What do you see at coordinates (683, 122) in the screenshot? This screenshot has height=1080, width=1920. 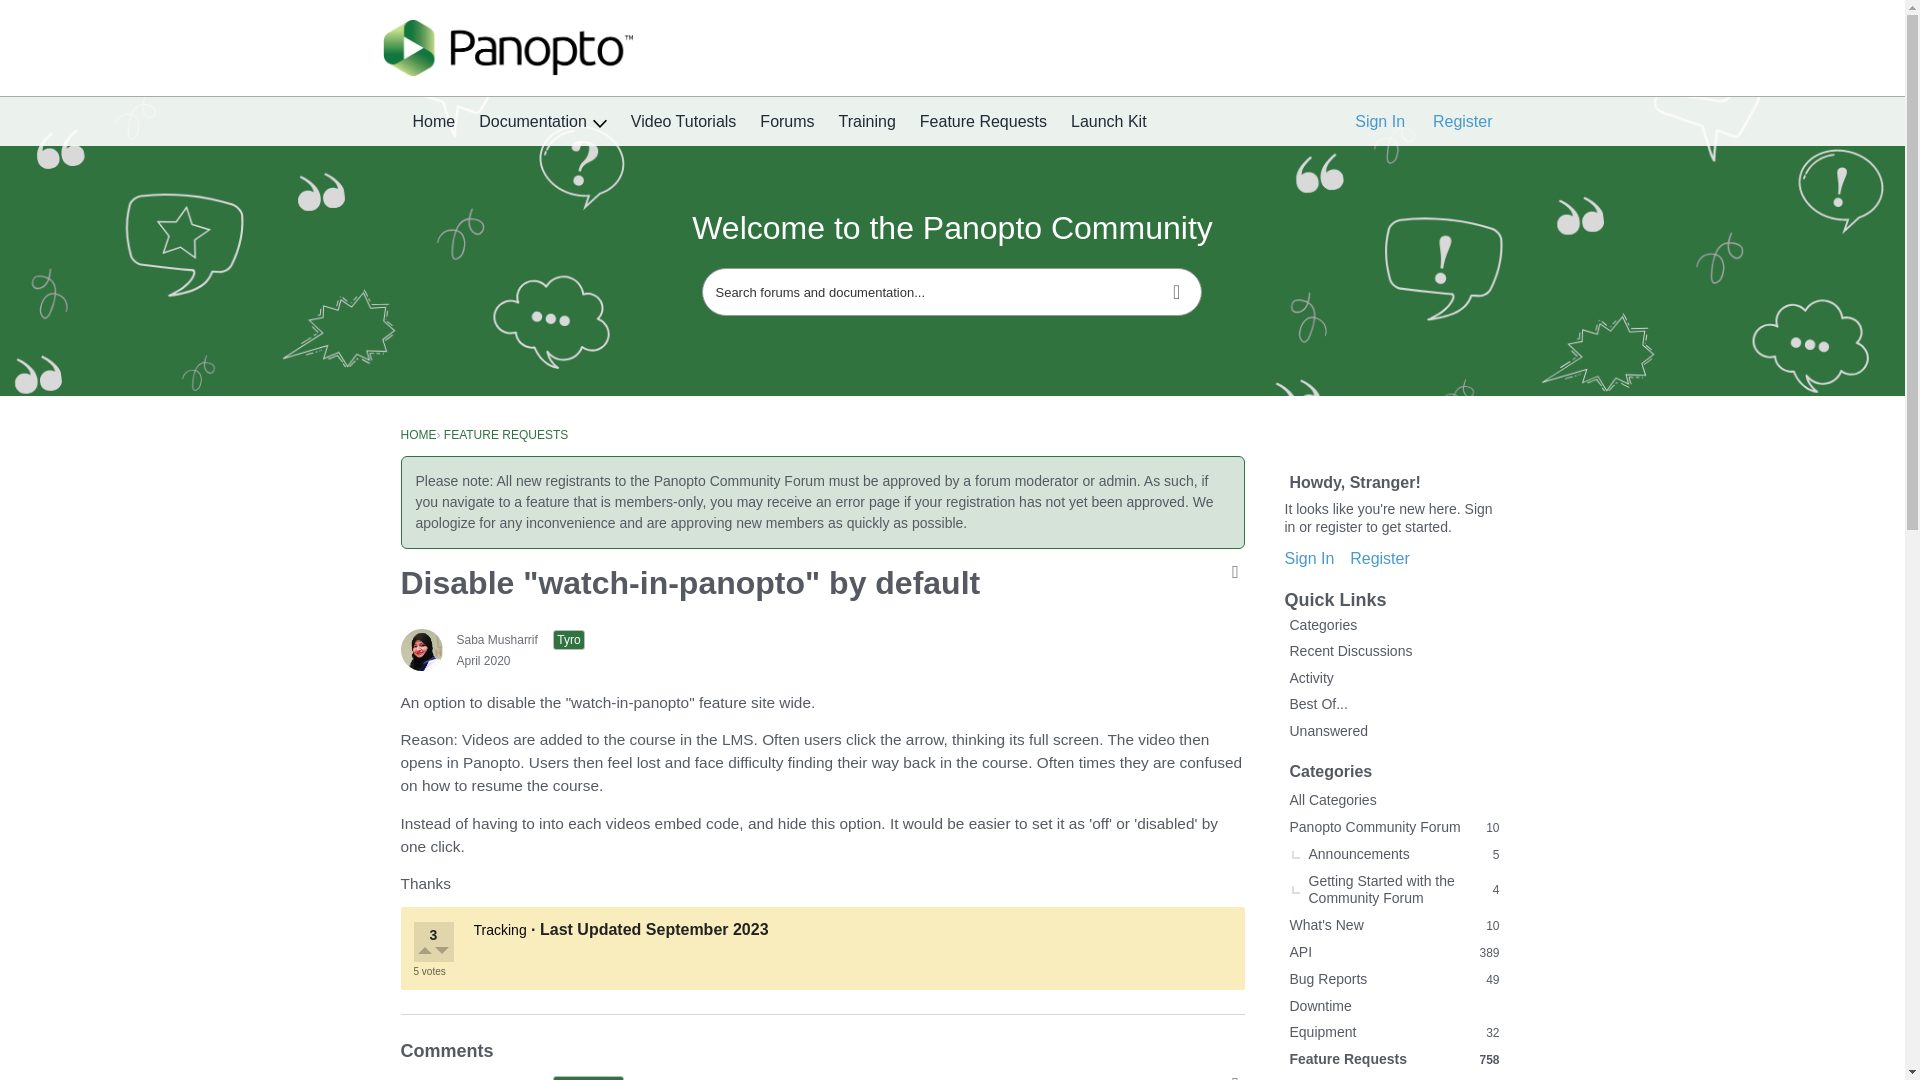 I see `Video Tutorials` at bounding box center [683, 122].